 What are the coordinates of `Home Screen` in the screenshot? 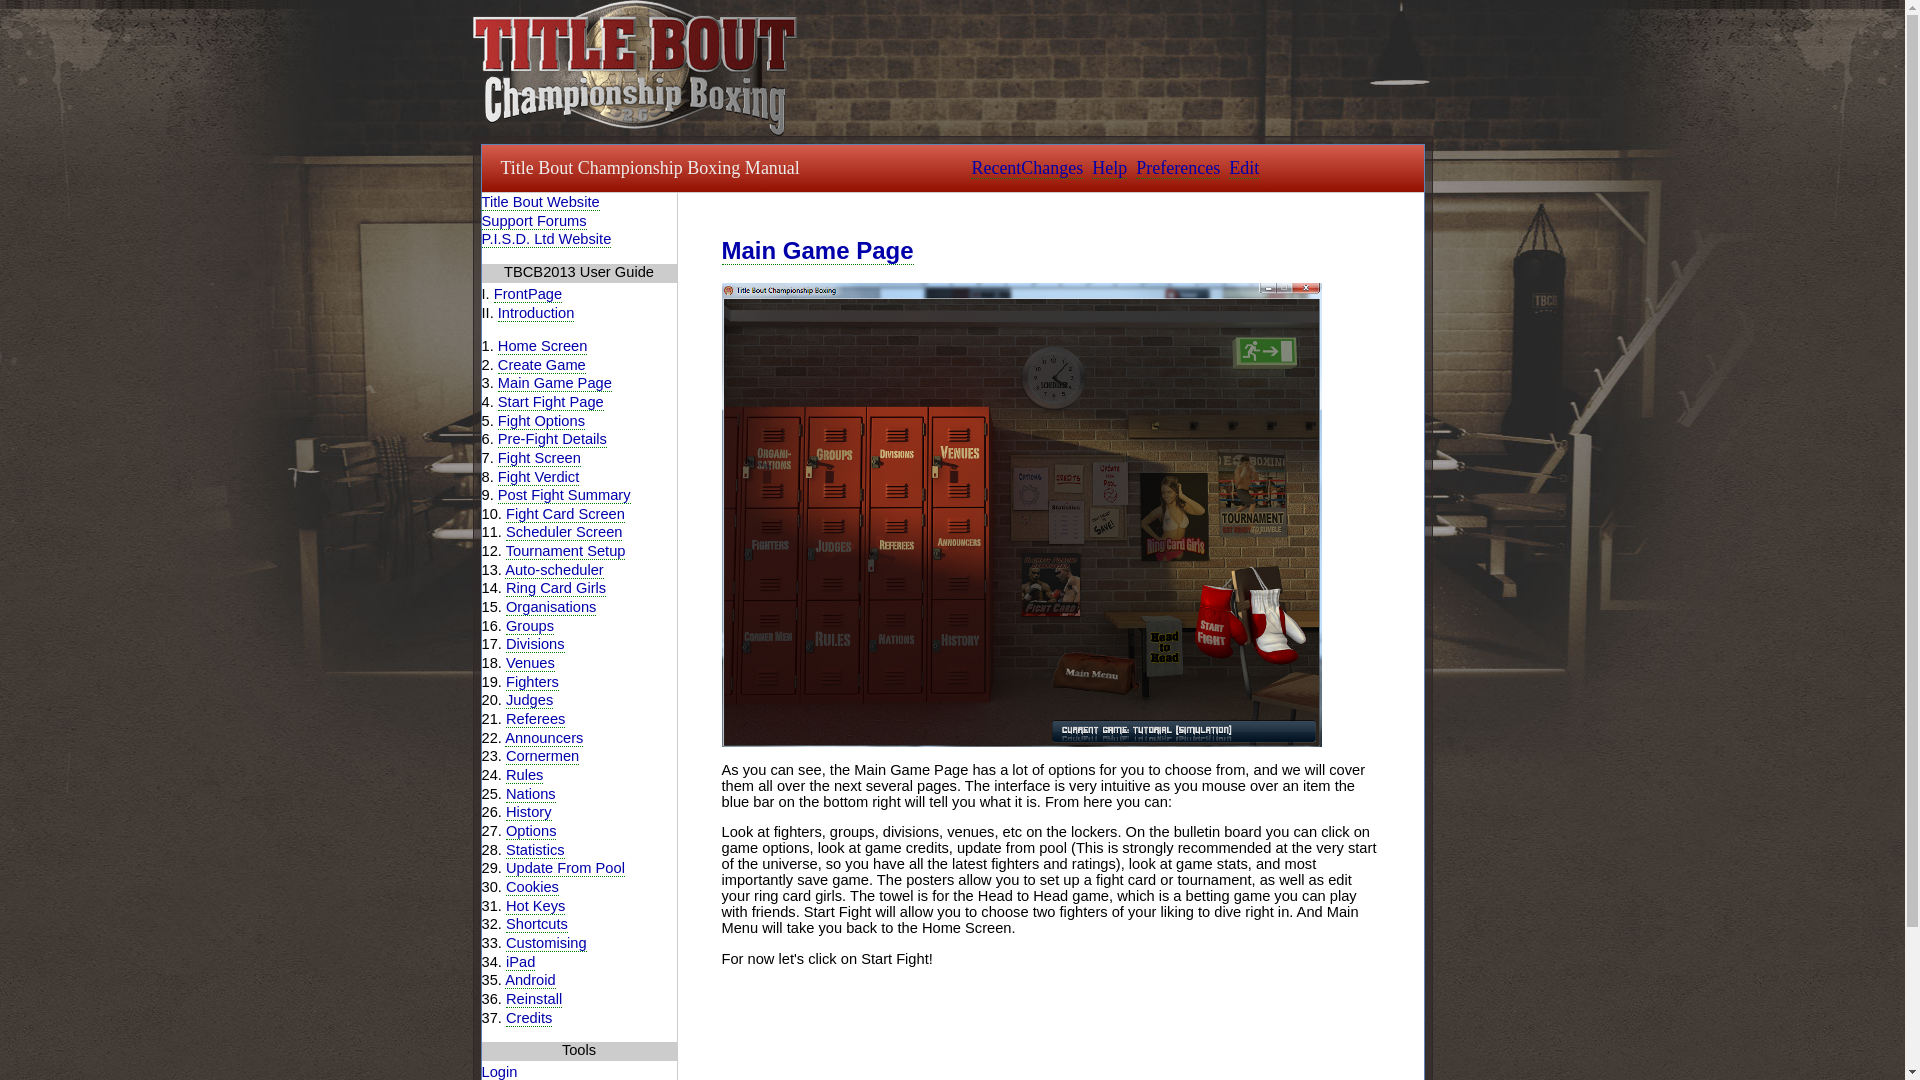 It's located at (542, 346).